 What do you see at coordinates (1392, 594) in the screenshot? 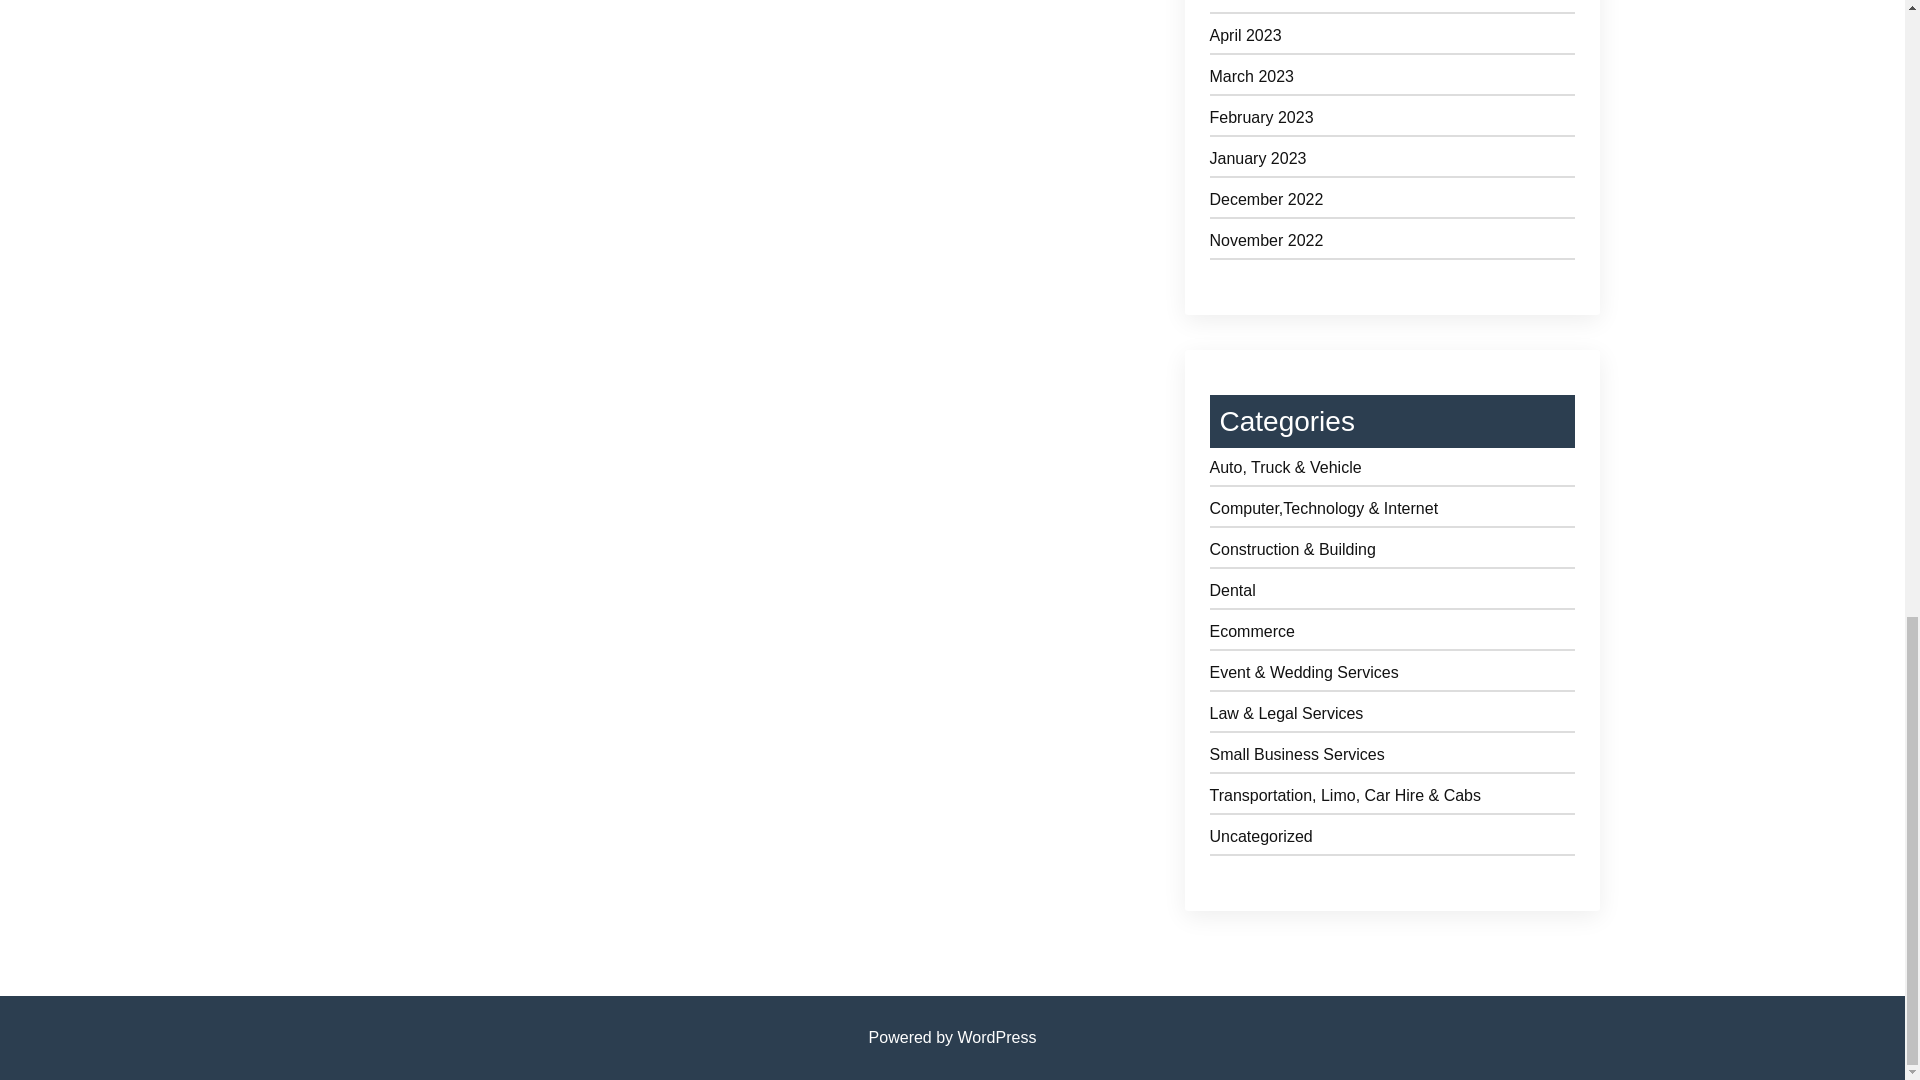
I see `Dental` at bounding box center [1392, 594].